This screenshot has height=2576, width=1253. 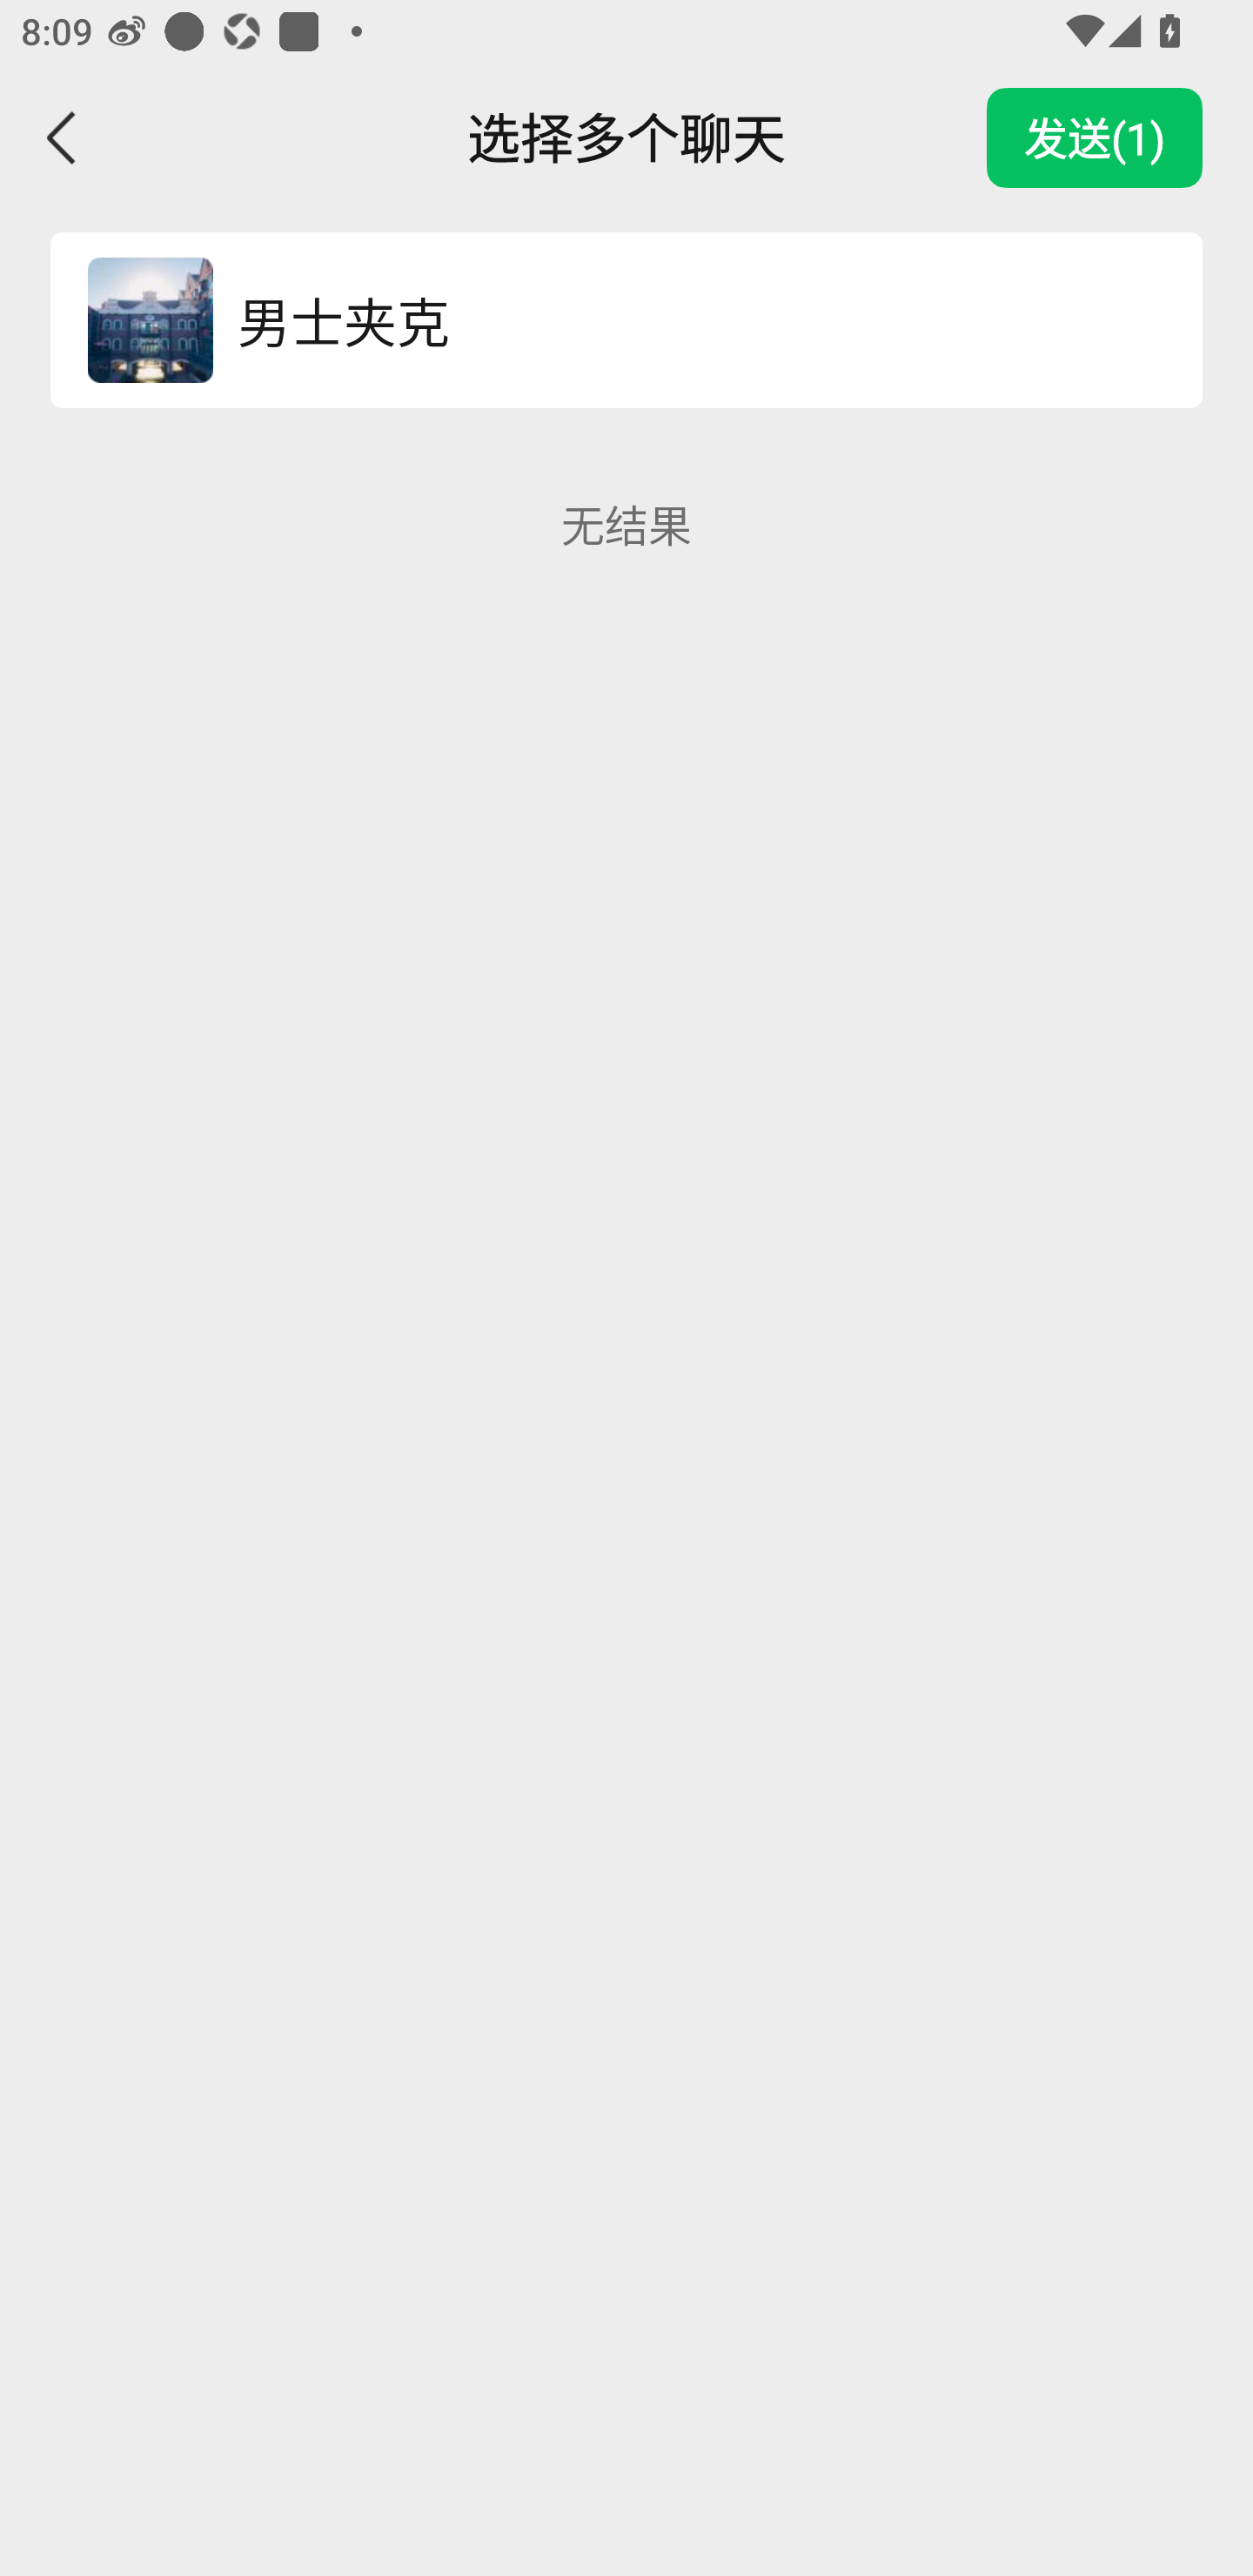 What do you see at coordinates (63, 138) in the screenshot?
I see `返回` at bounding box center [63, 138].